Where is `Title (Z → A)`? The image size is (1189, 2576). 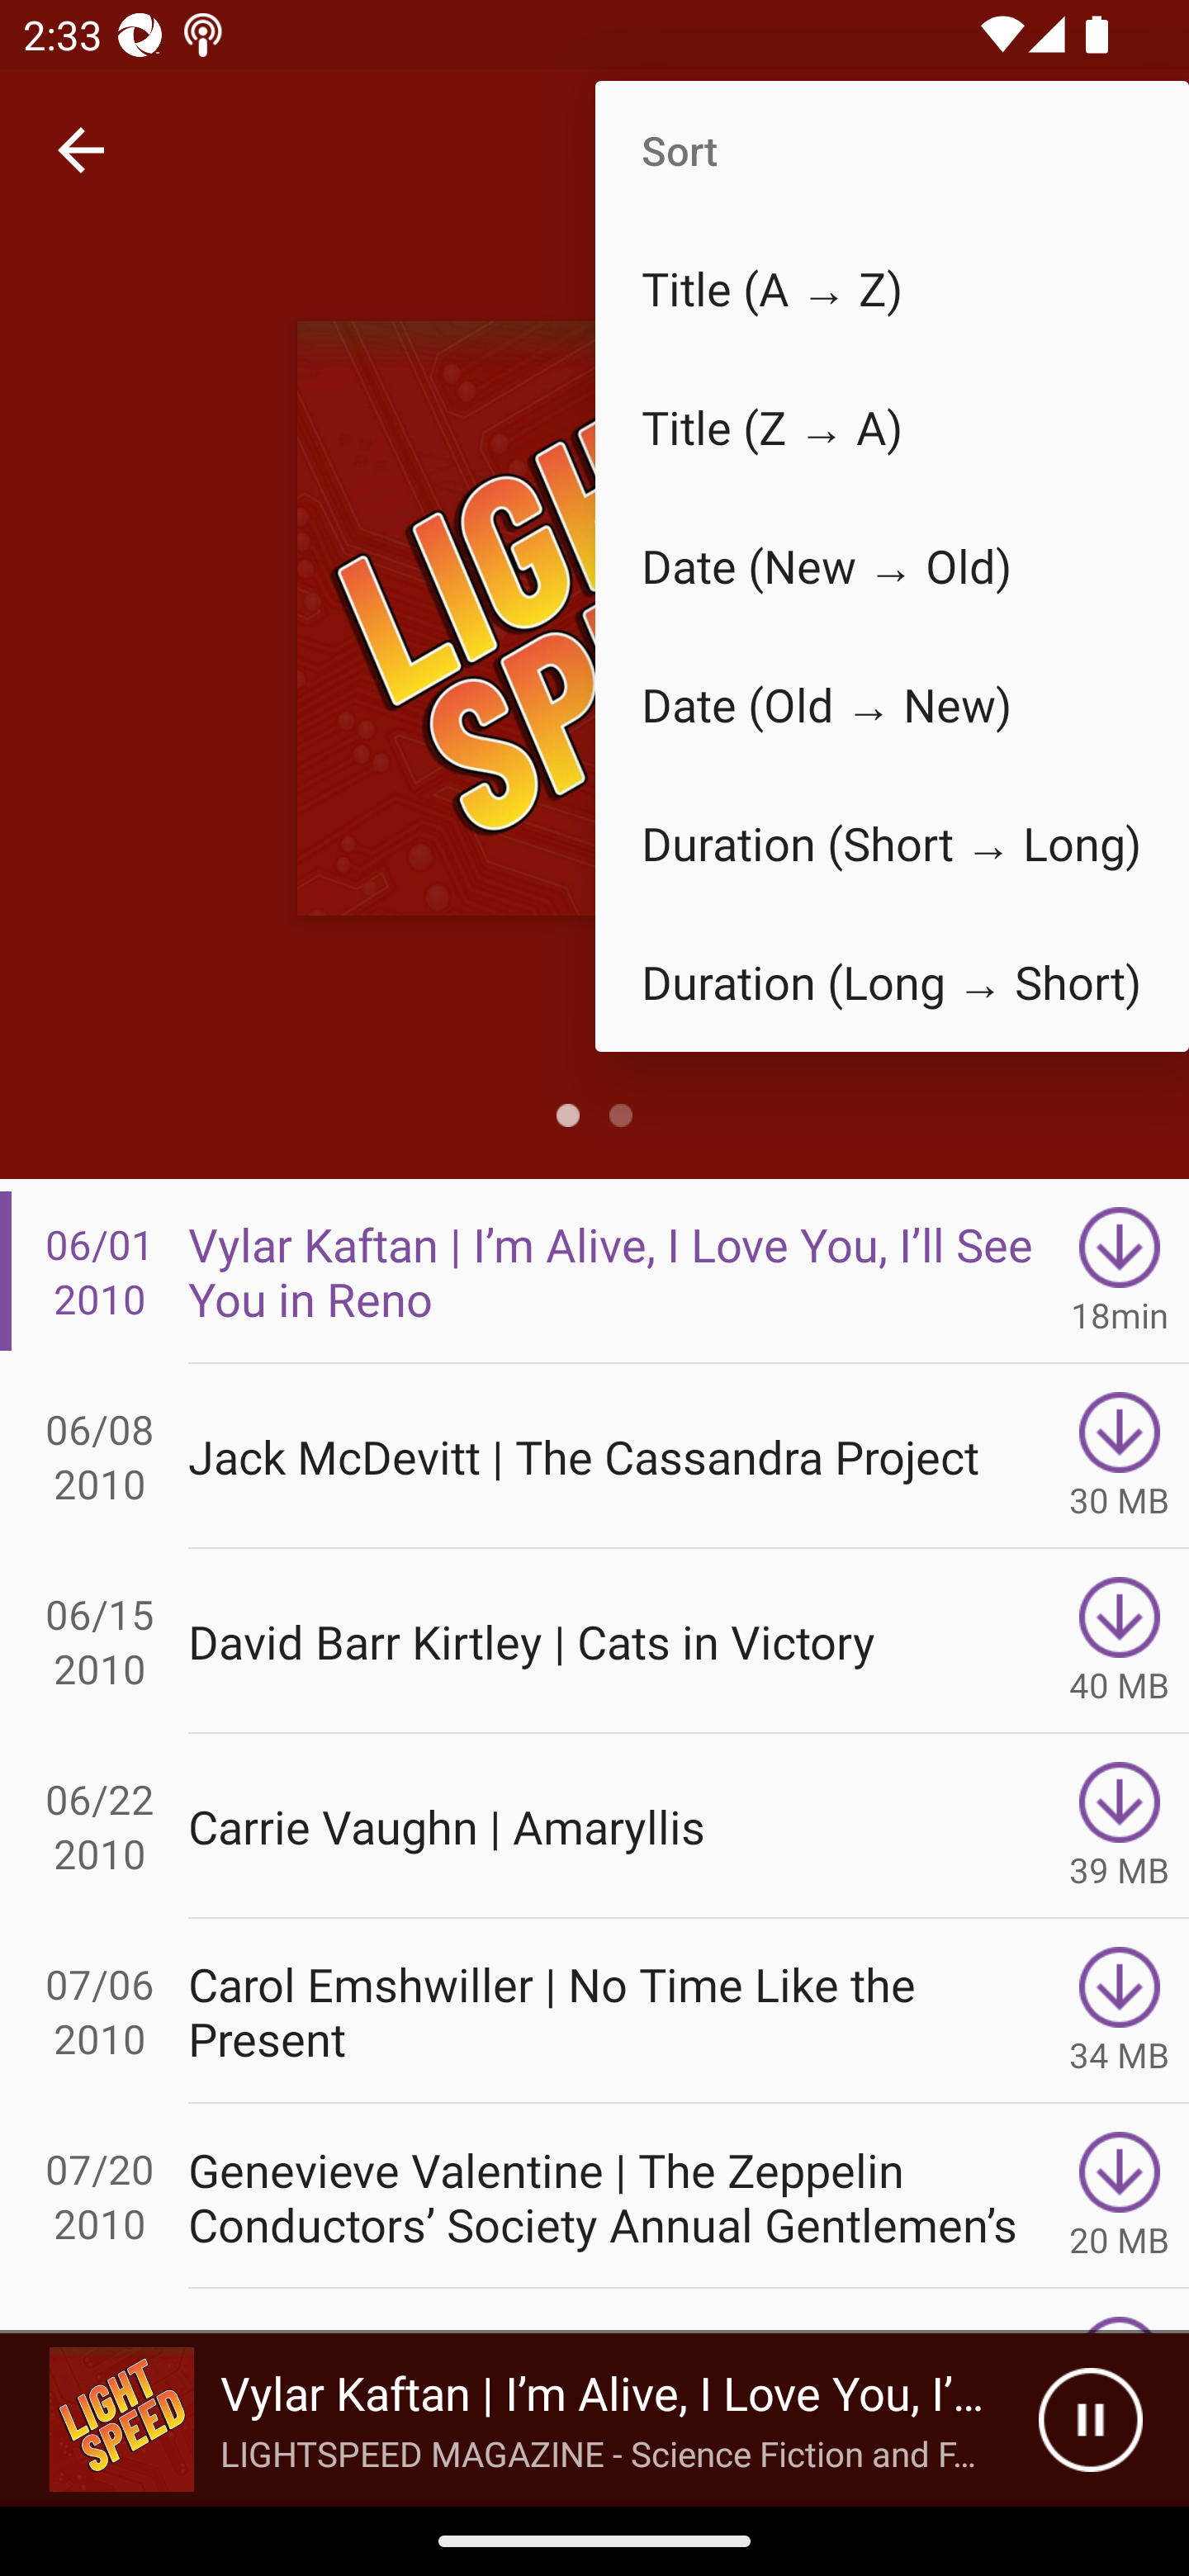 Title (Z → A) is located at coordinates (892, 428).